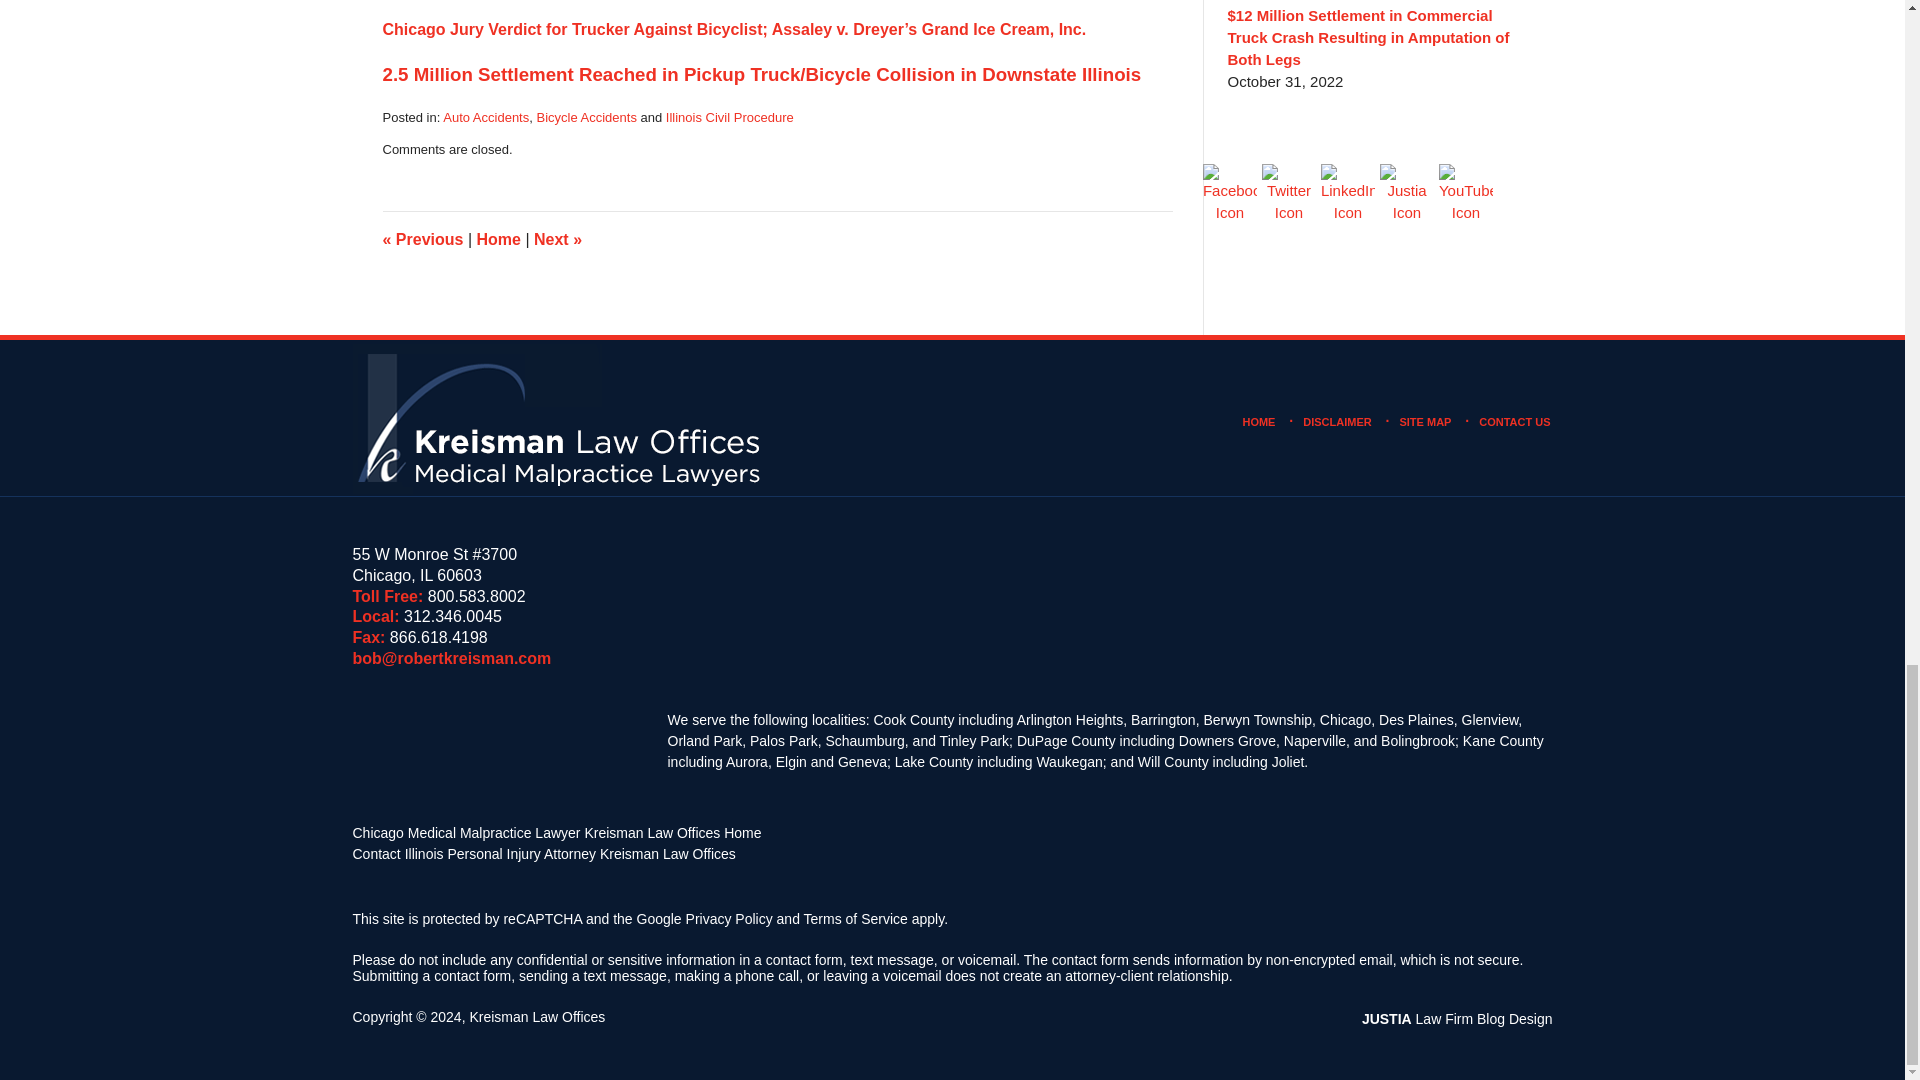 This screenshot has width=1920, height=1080. What do you see at coordinates (1407, 194) in the screenshot?
I see `Justia` at bounding box center [1407, 194].